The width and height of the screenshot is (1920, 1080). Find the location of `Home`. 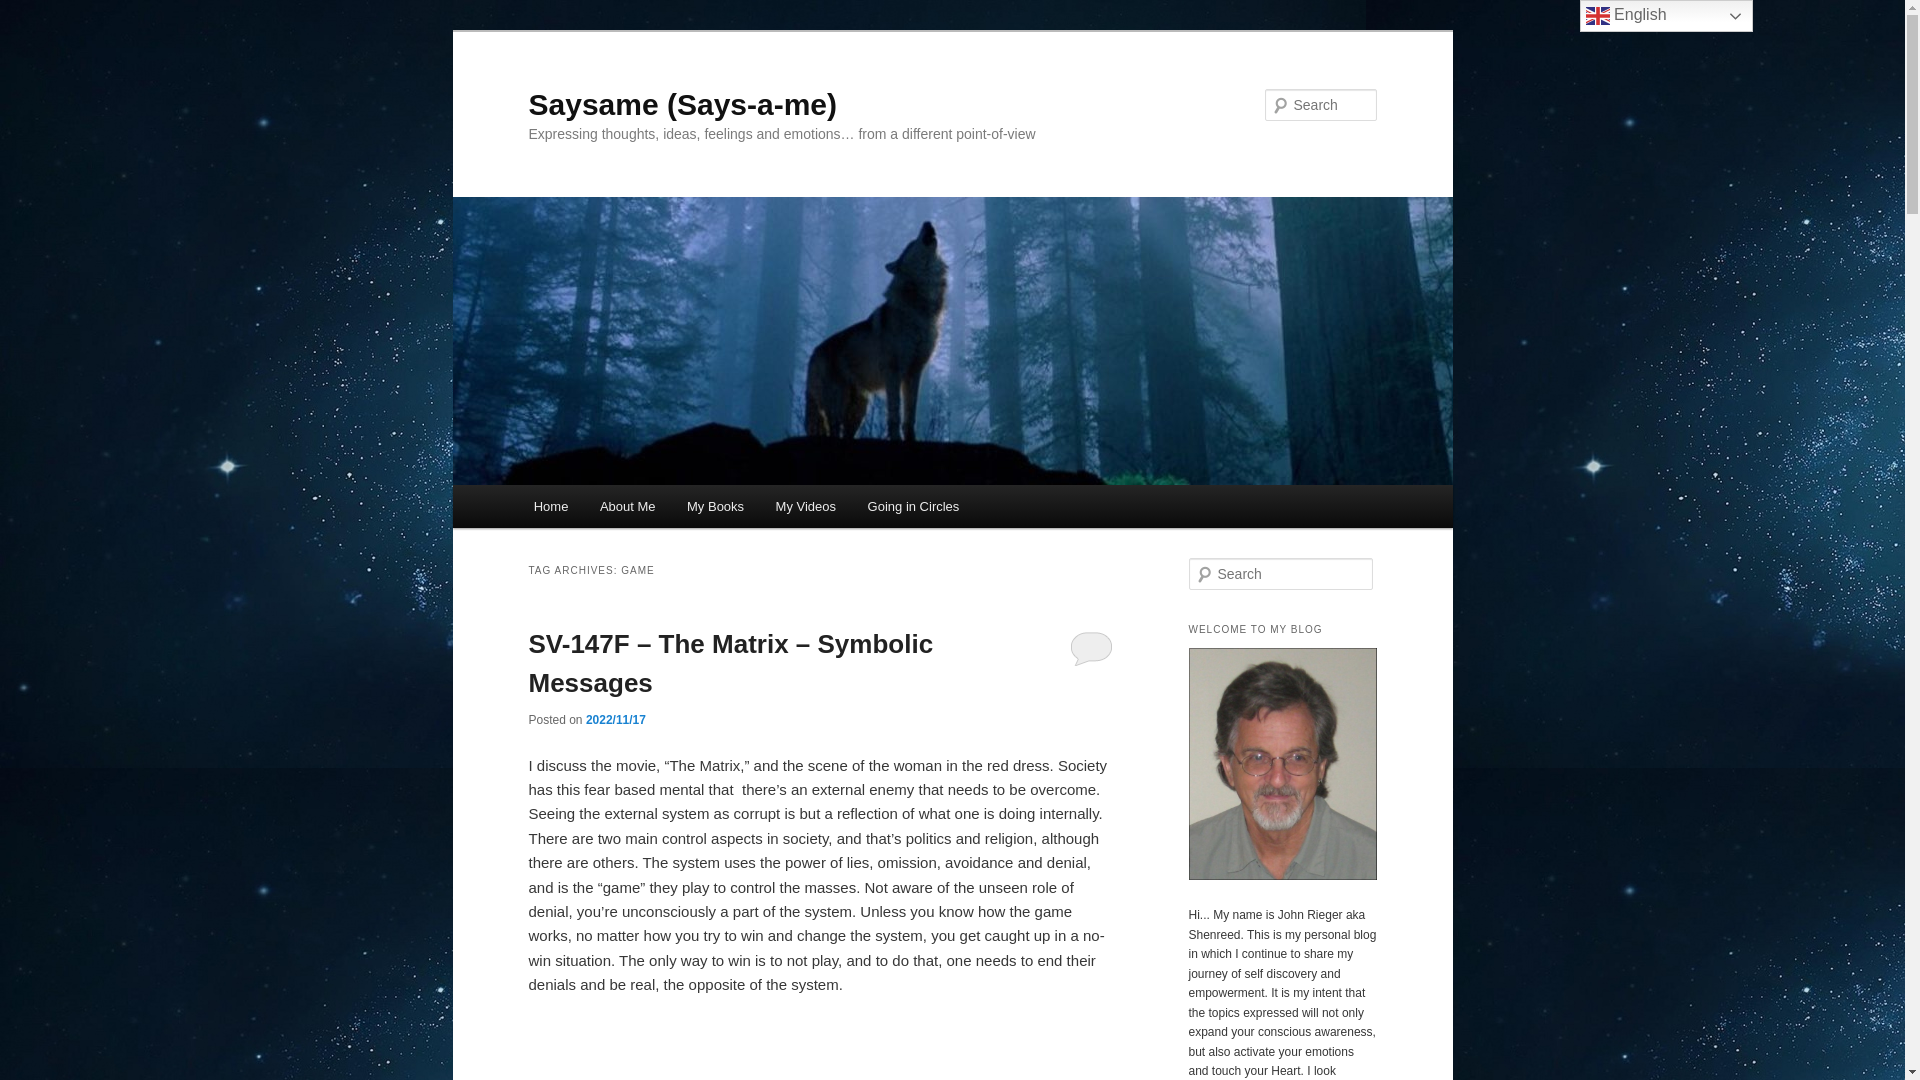

Home is located at coordinates (550, 506).